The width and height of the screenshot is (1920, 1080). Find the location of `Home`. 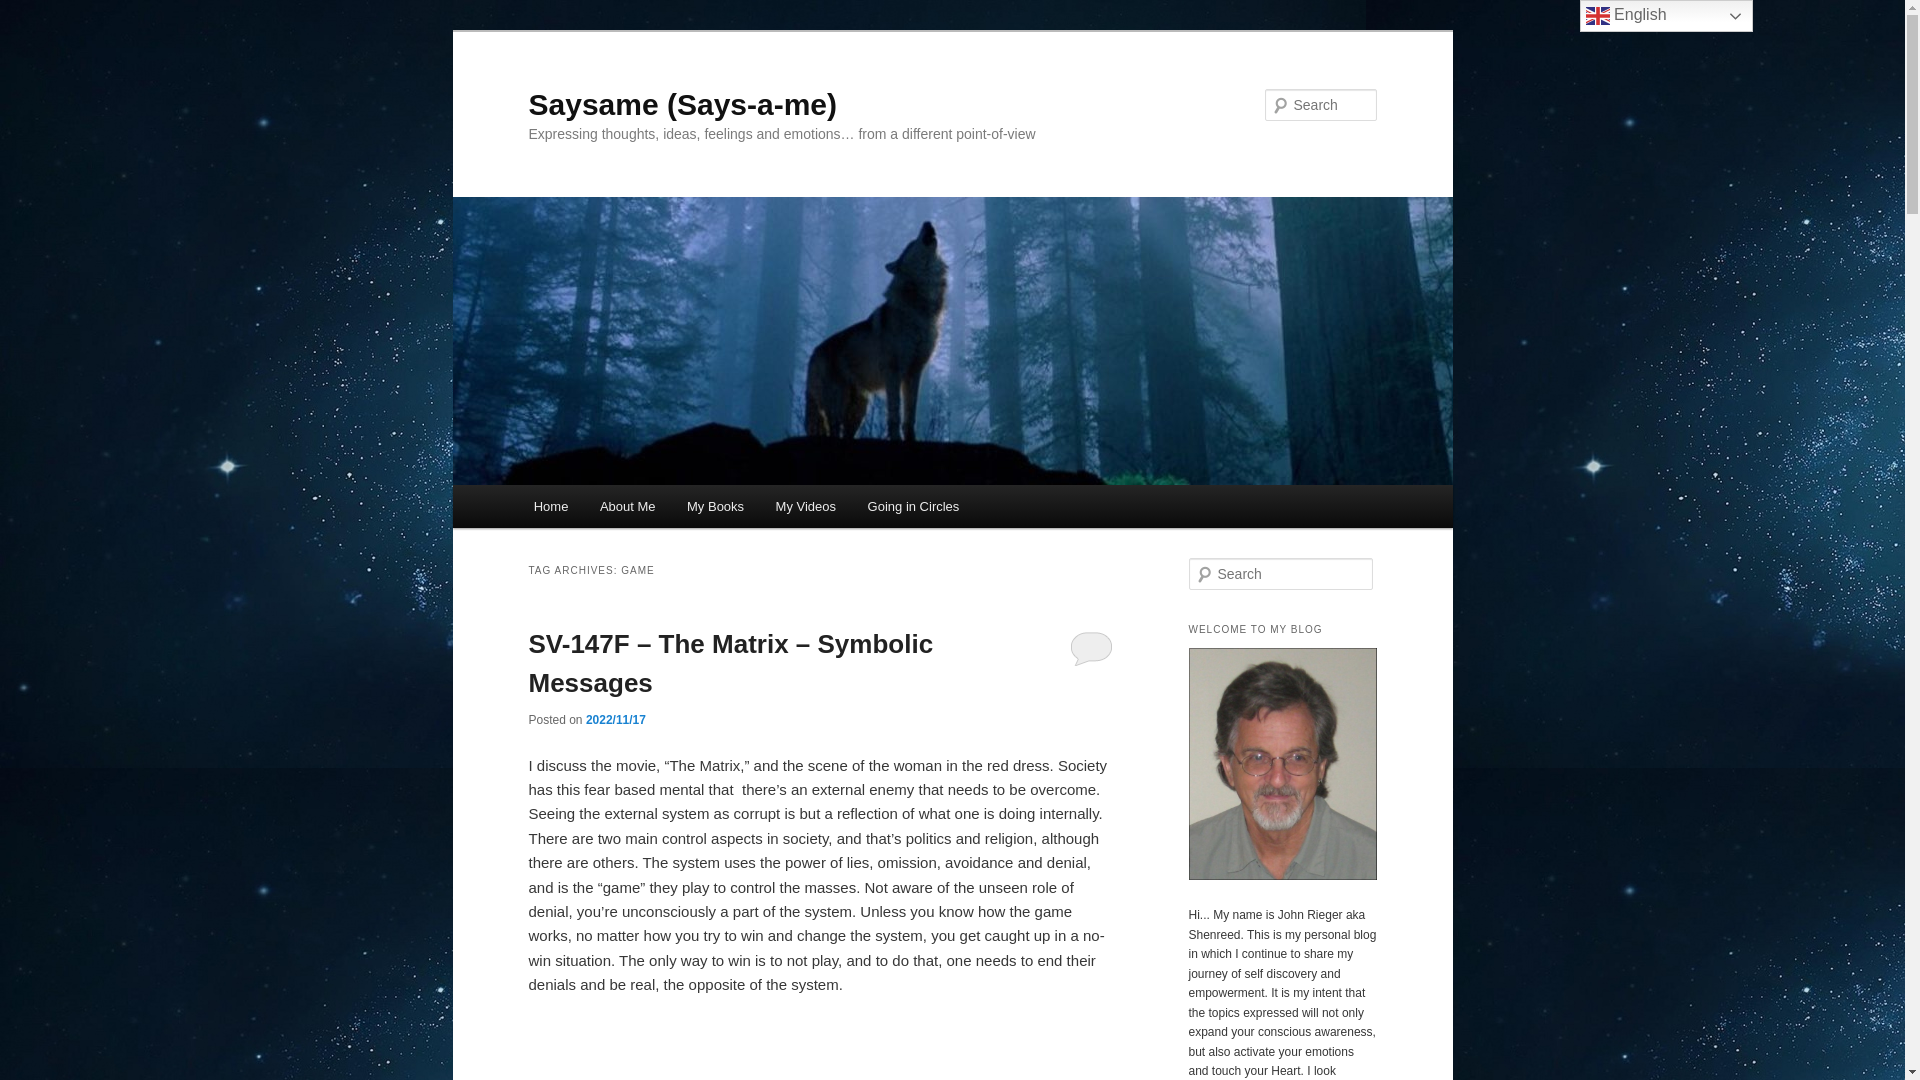

Home is located at coordinates (550, 506).